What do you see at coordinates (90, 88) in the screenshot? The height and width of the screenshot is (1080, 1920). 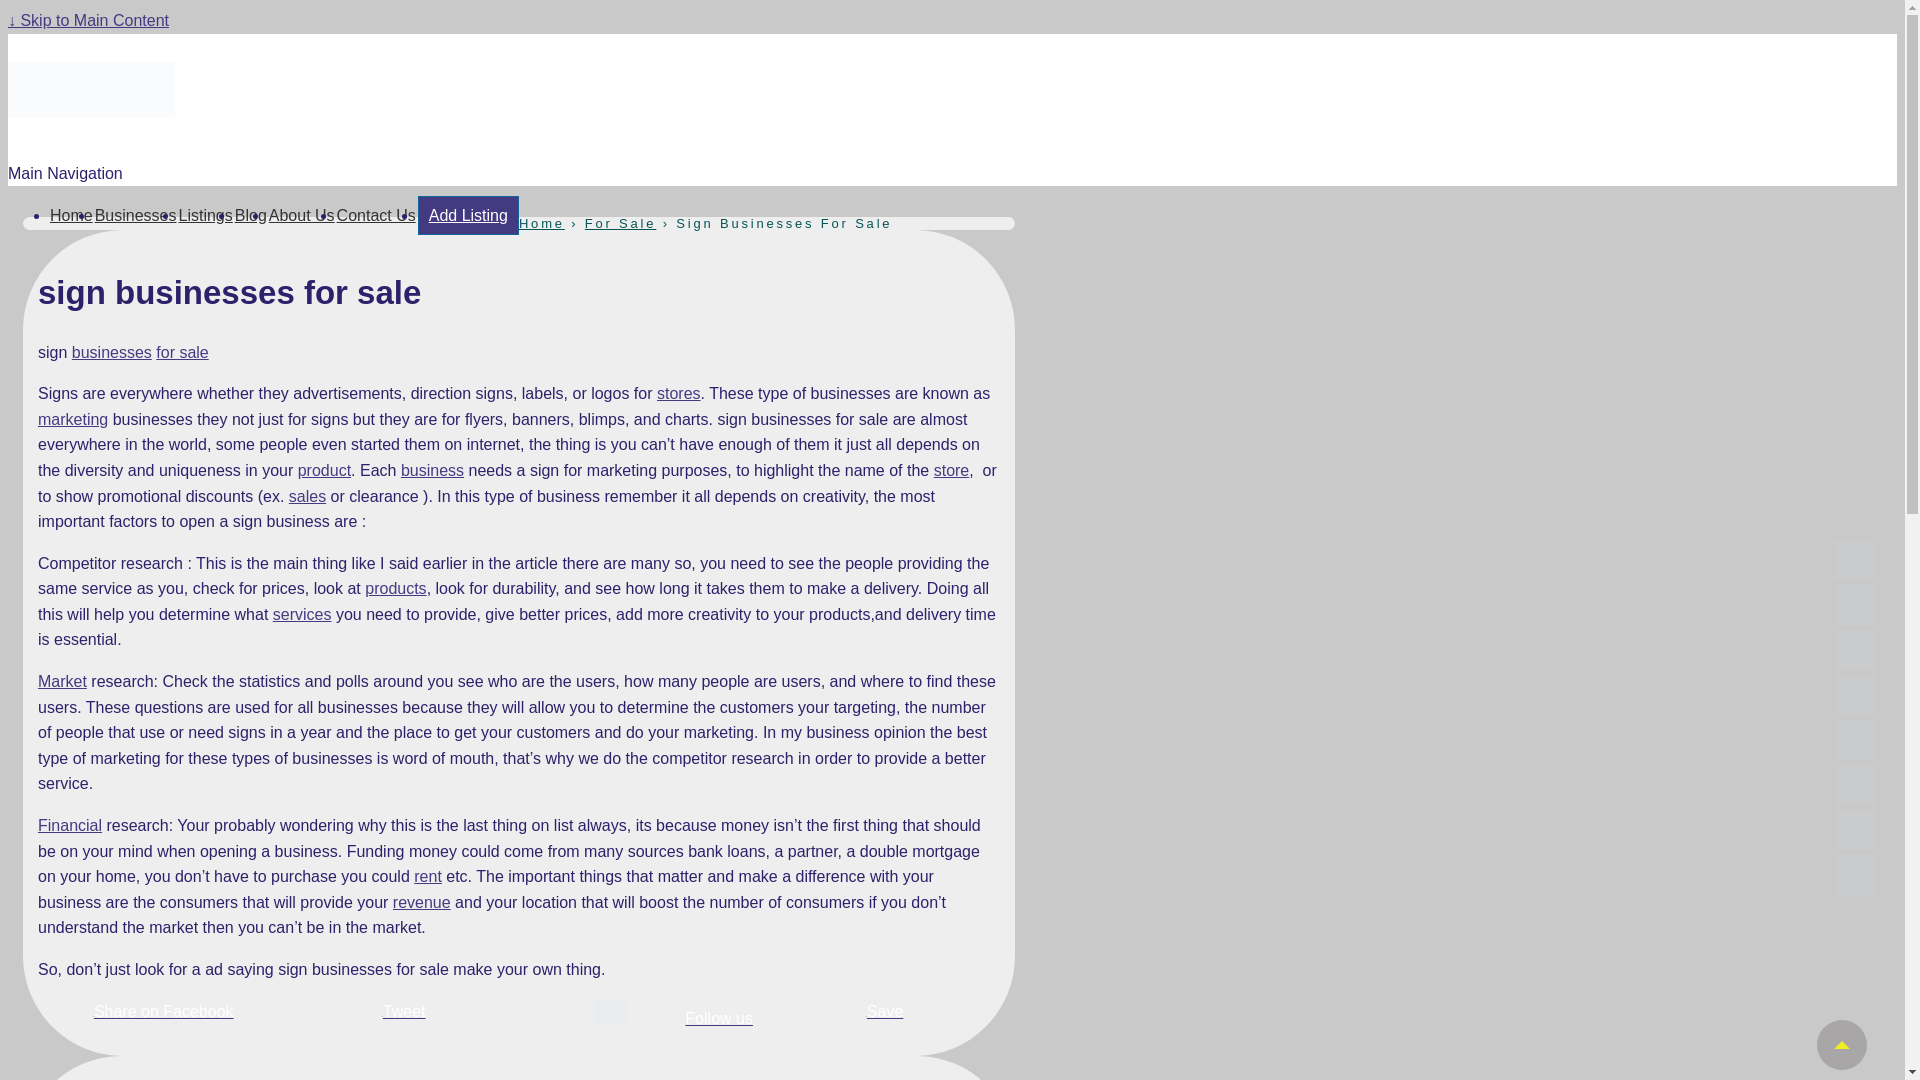 I see `cropped business for sale167x100 1` at bounding box center [90, 88].